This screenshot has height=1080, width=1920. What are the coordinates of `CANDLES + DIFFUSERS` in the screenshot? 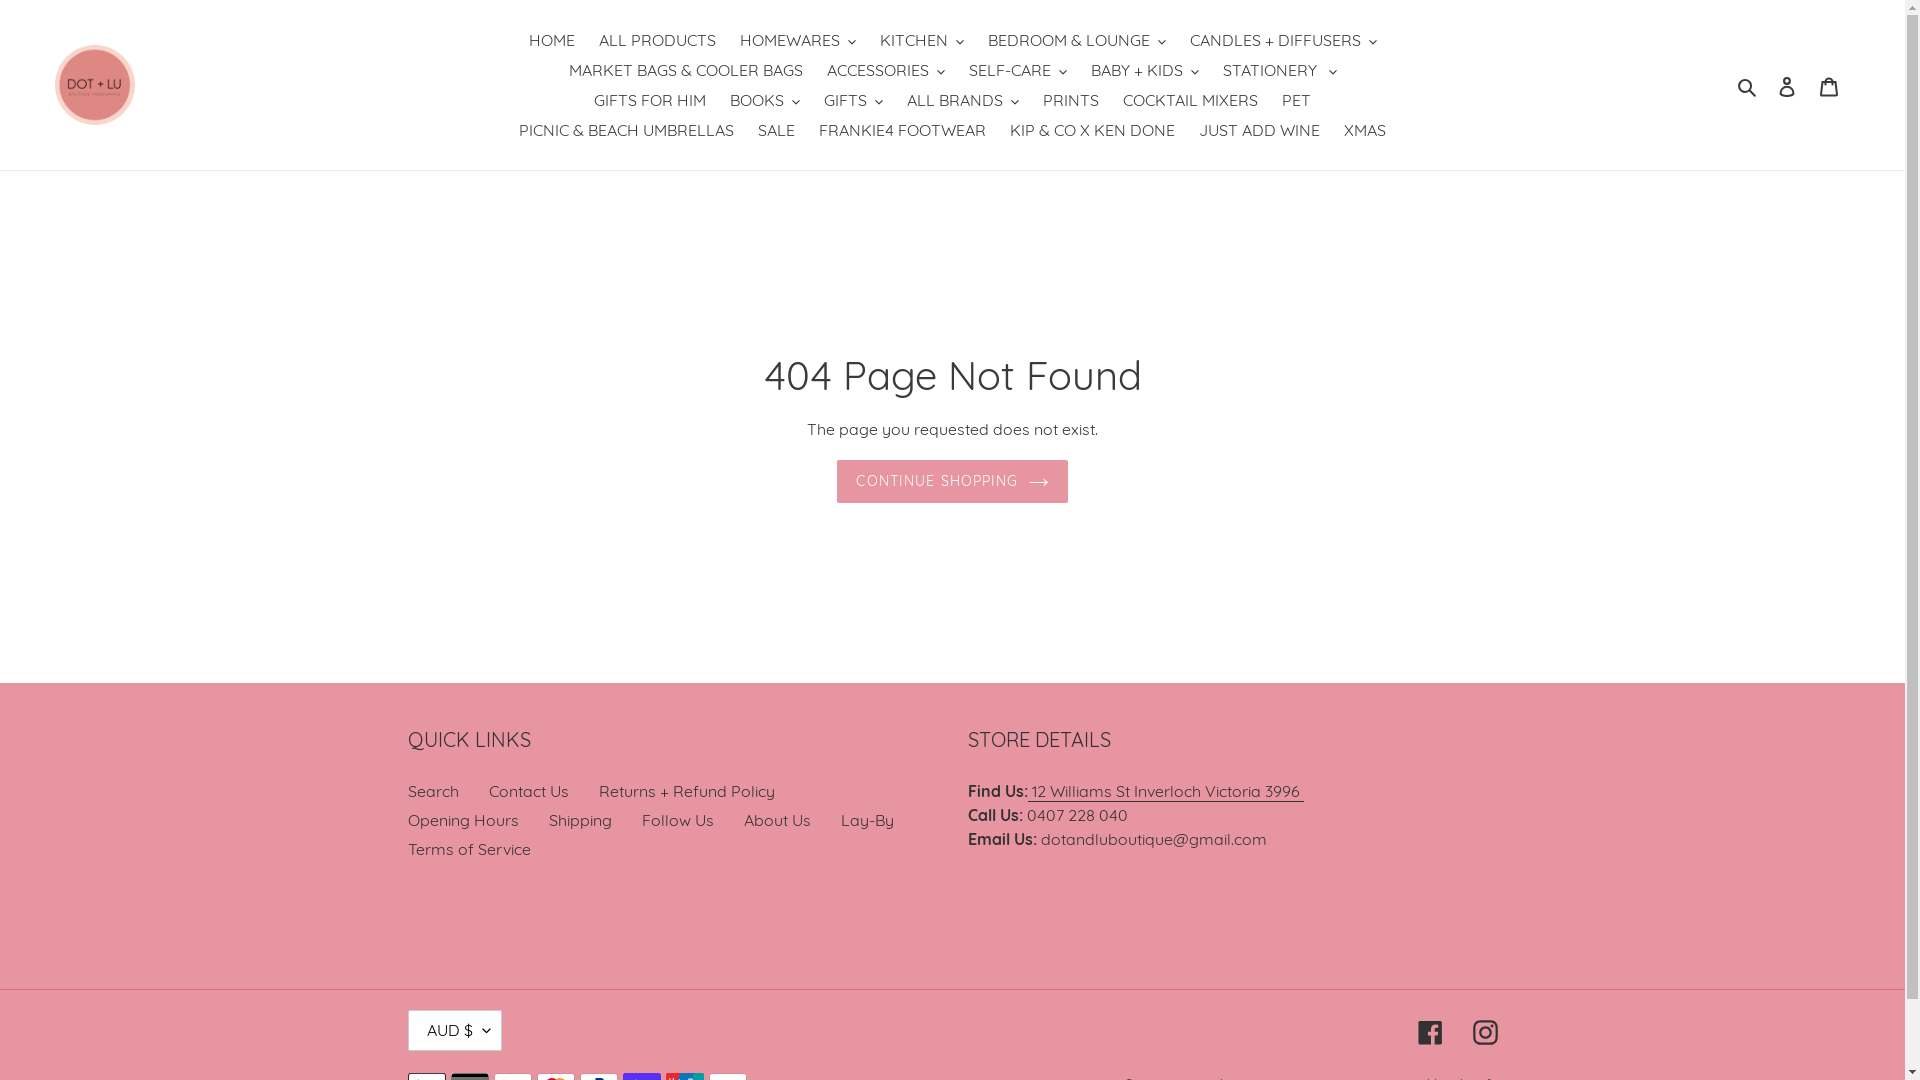 It's located at (1284, 40).